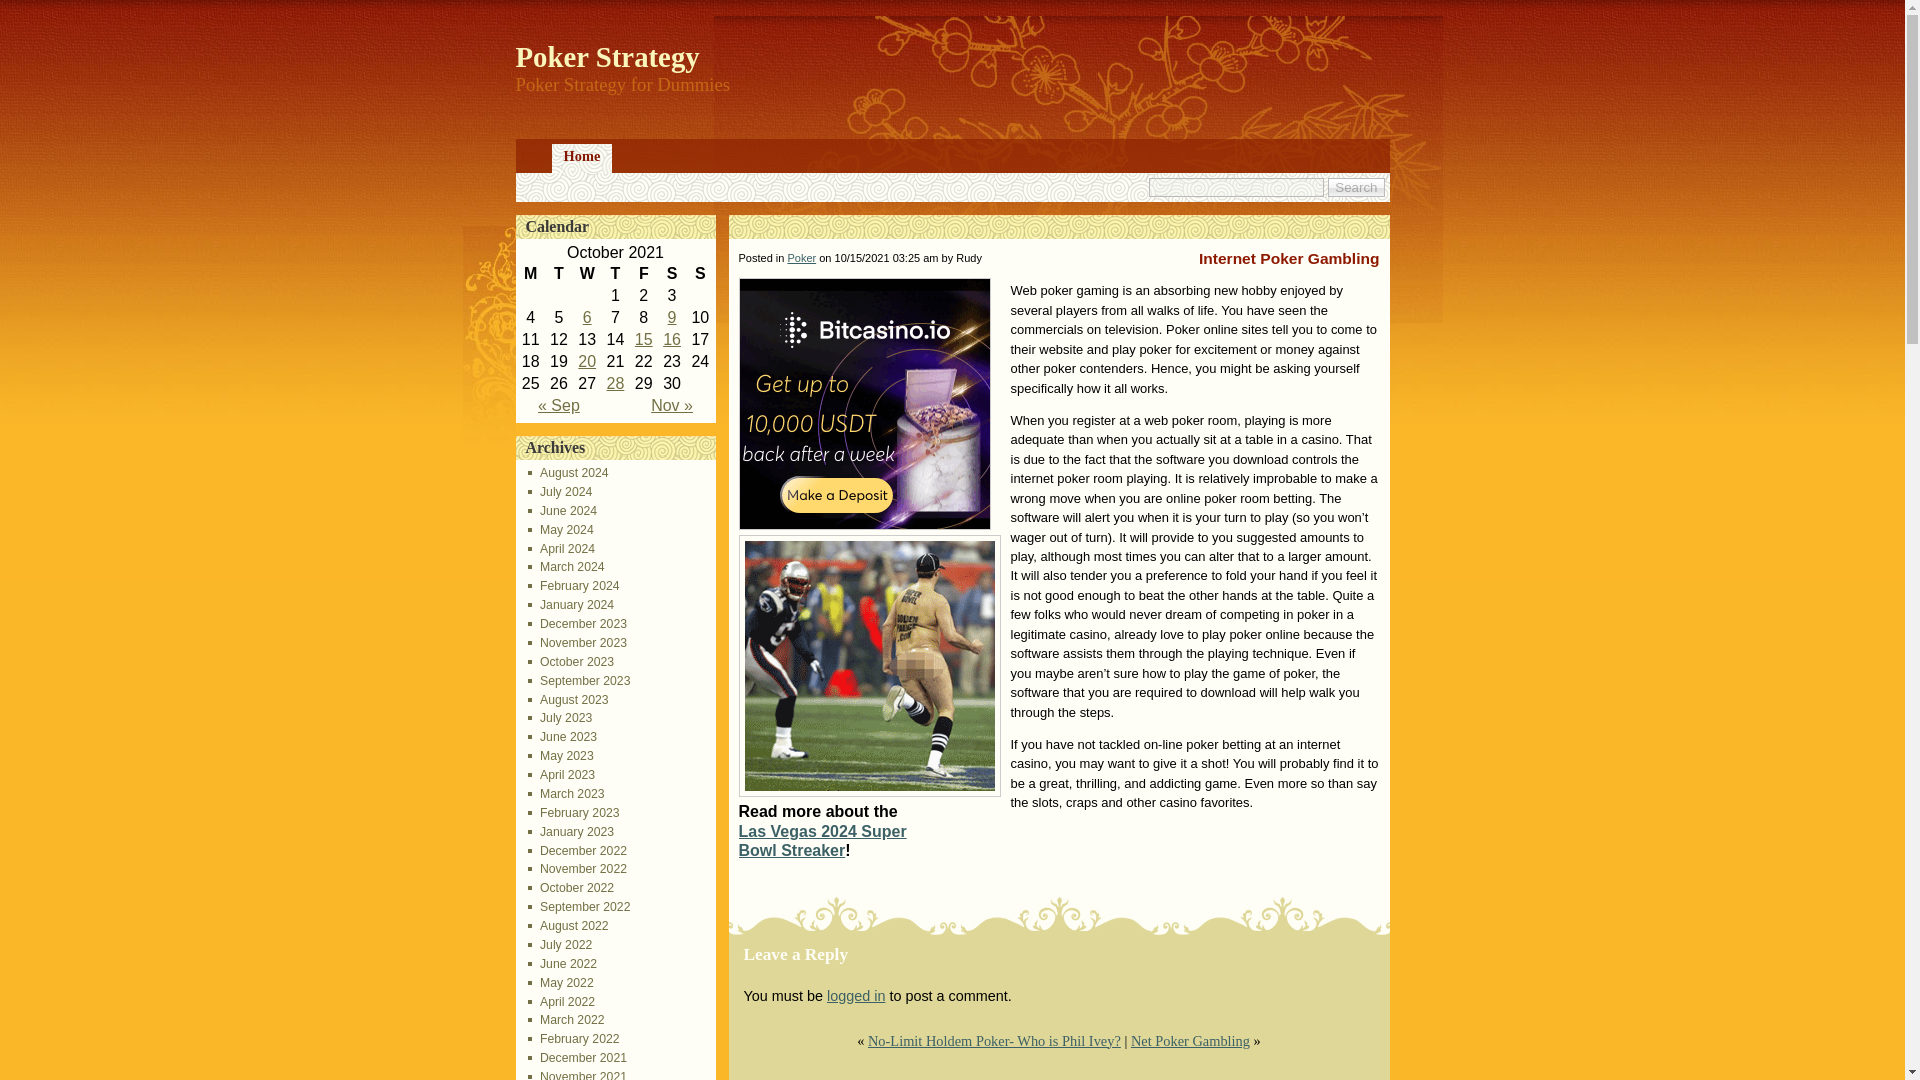  I want to click on February 2023, so click(574, 812).